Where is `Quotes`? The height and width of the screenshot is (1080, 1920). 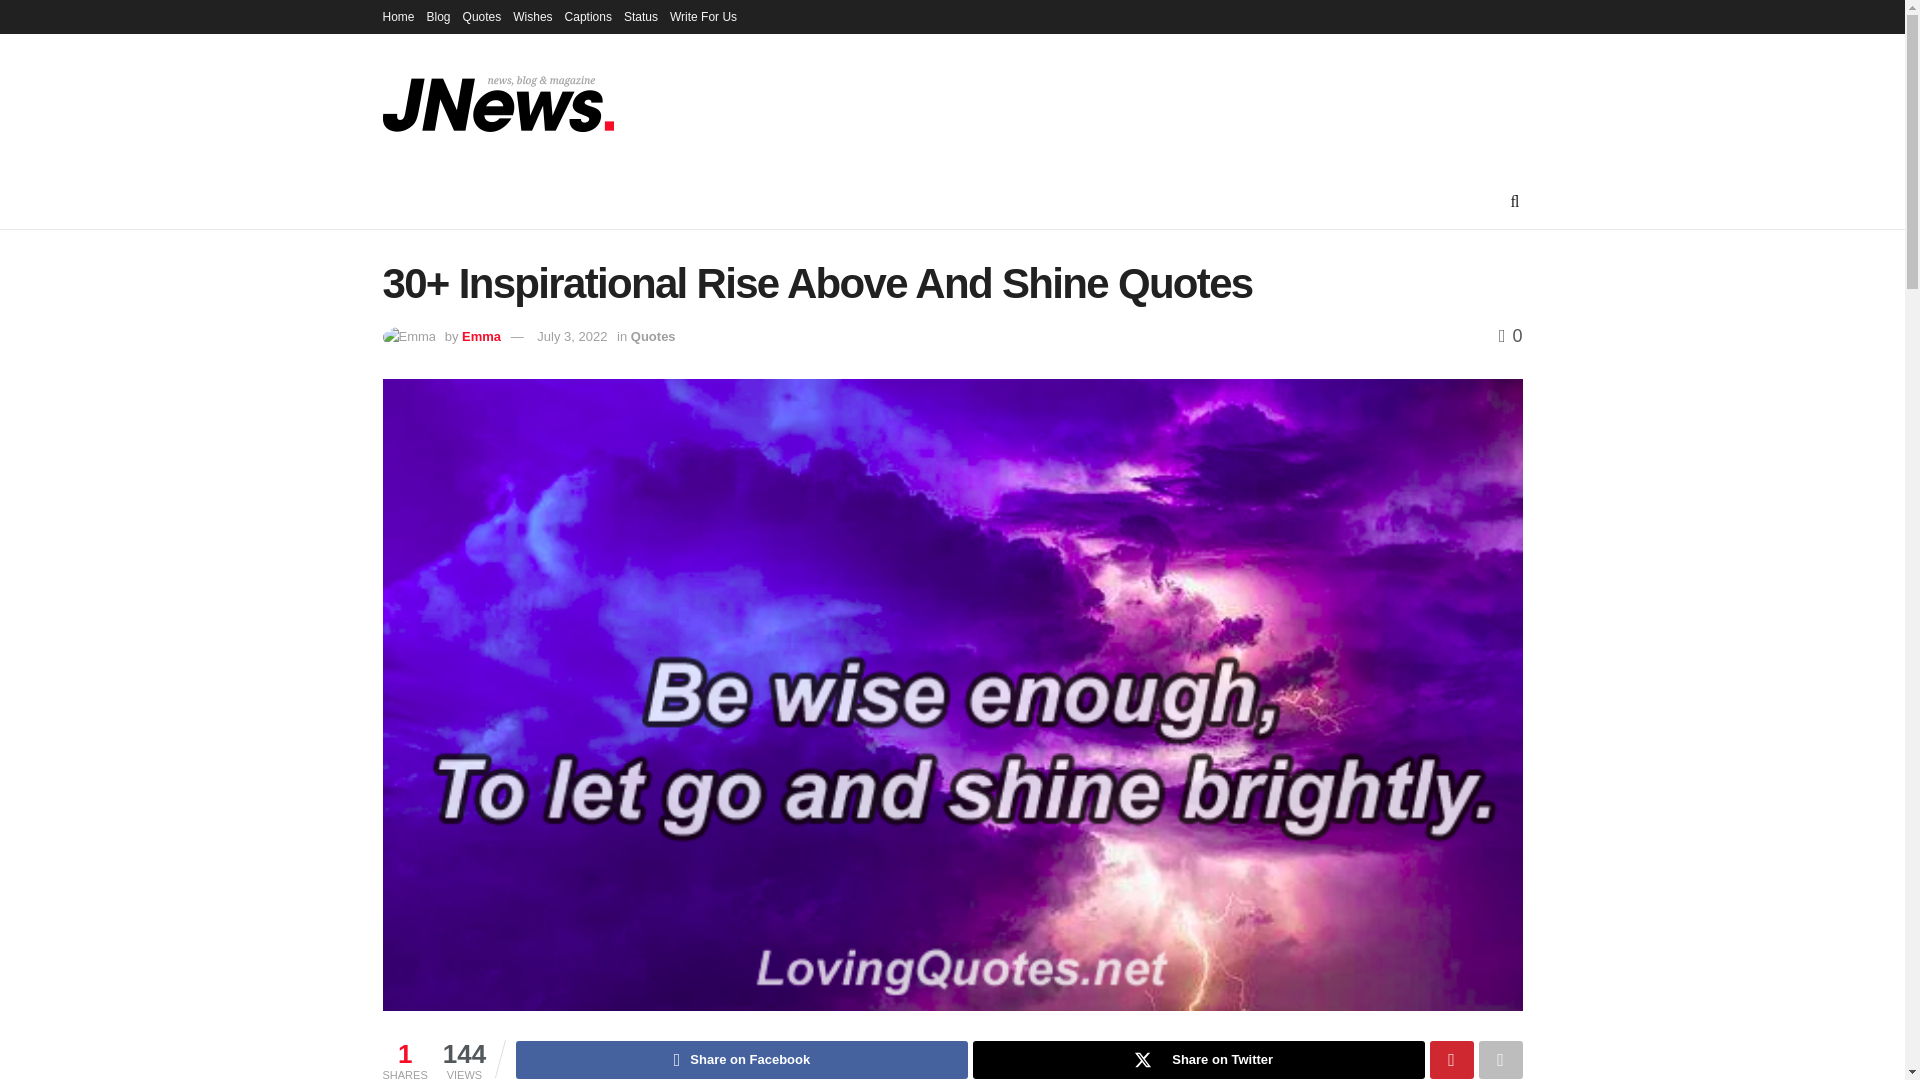 Quotes is located at coordinates (653, 336).